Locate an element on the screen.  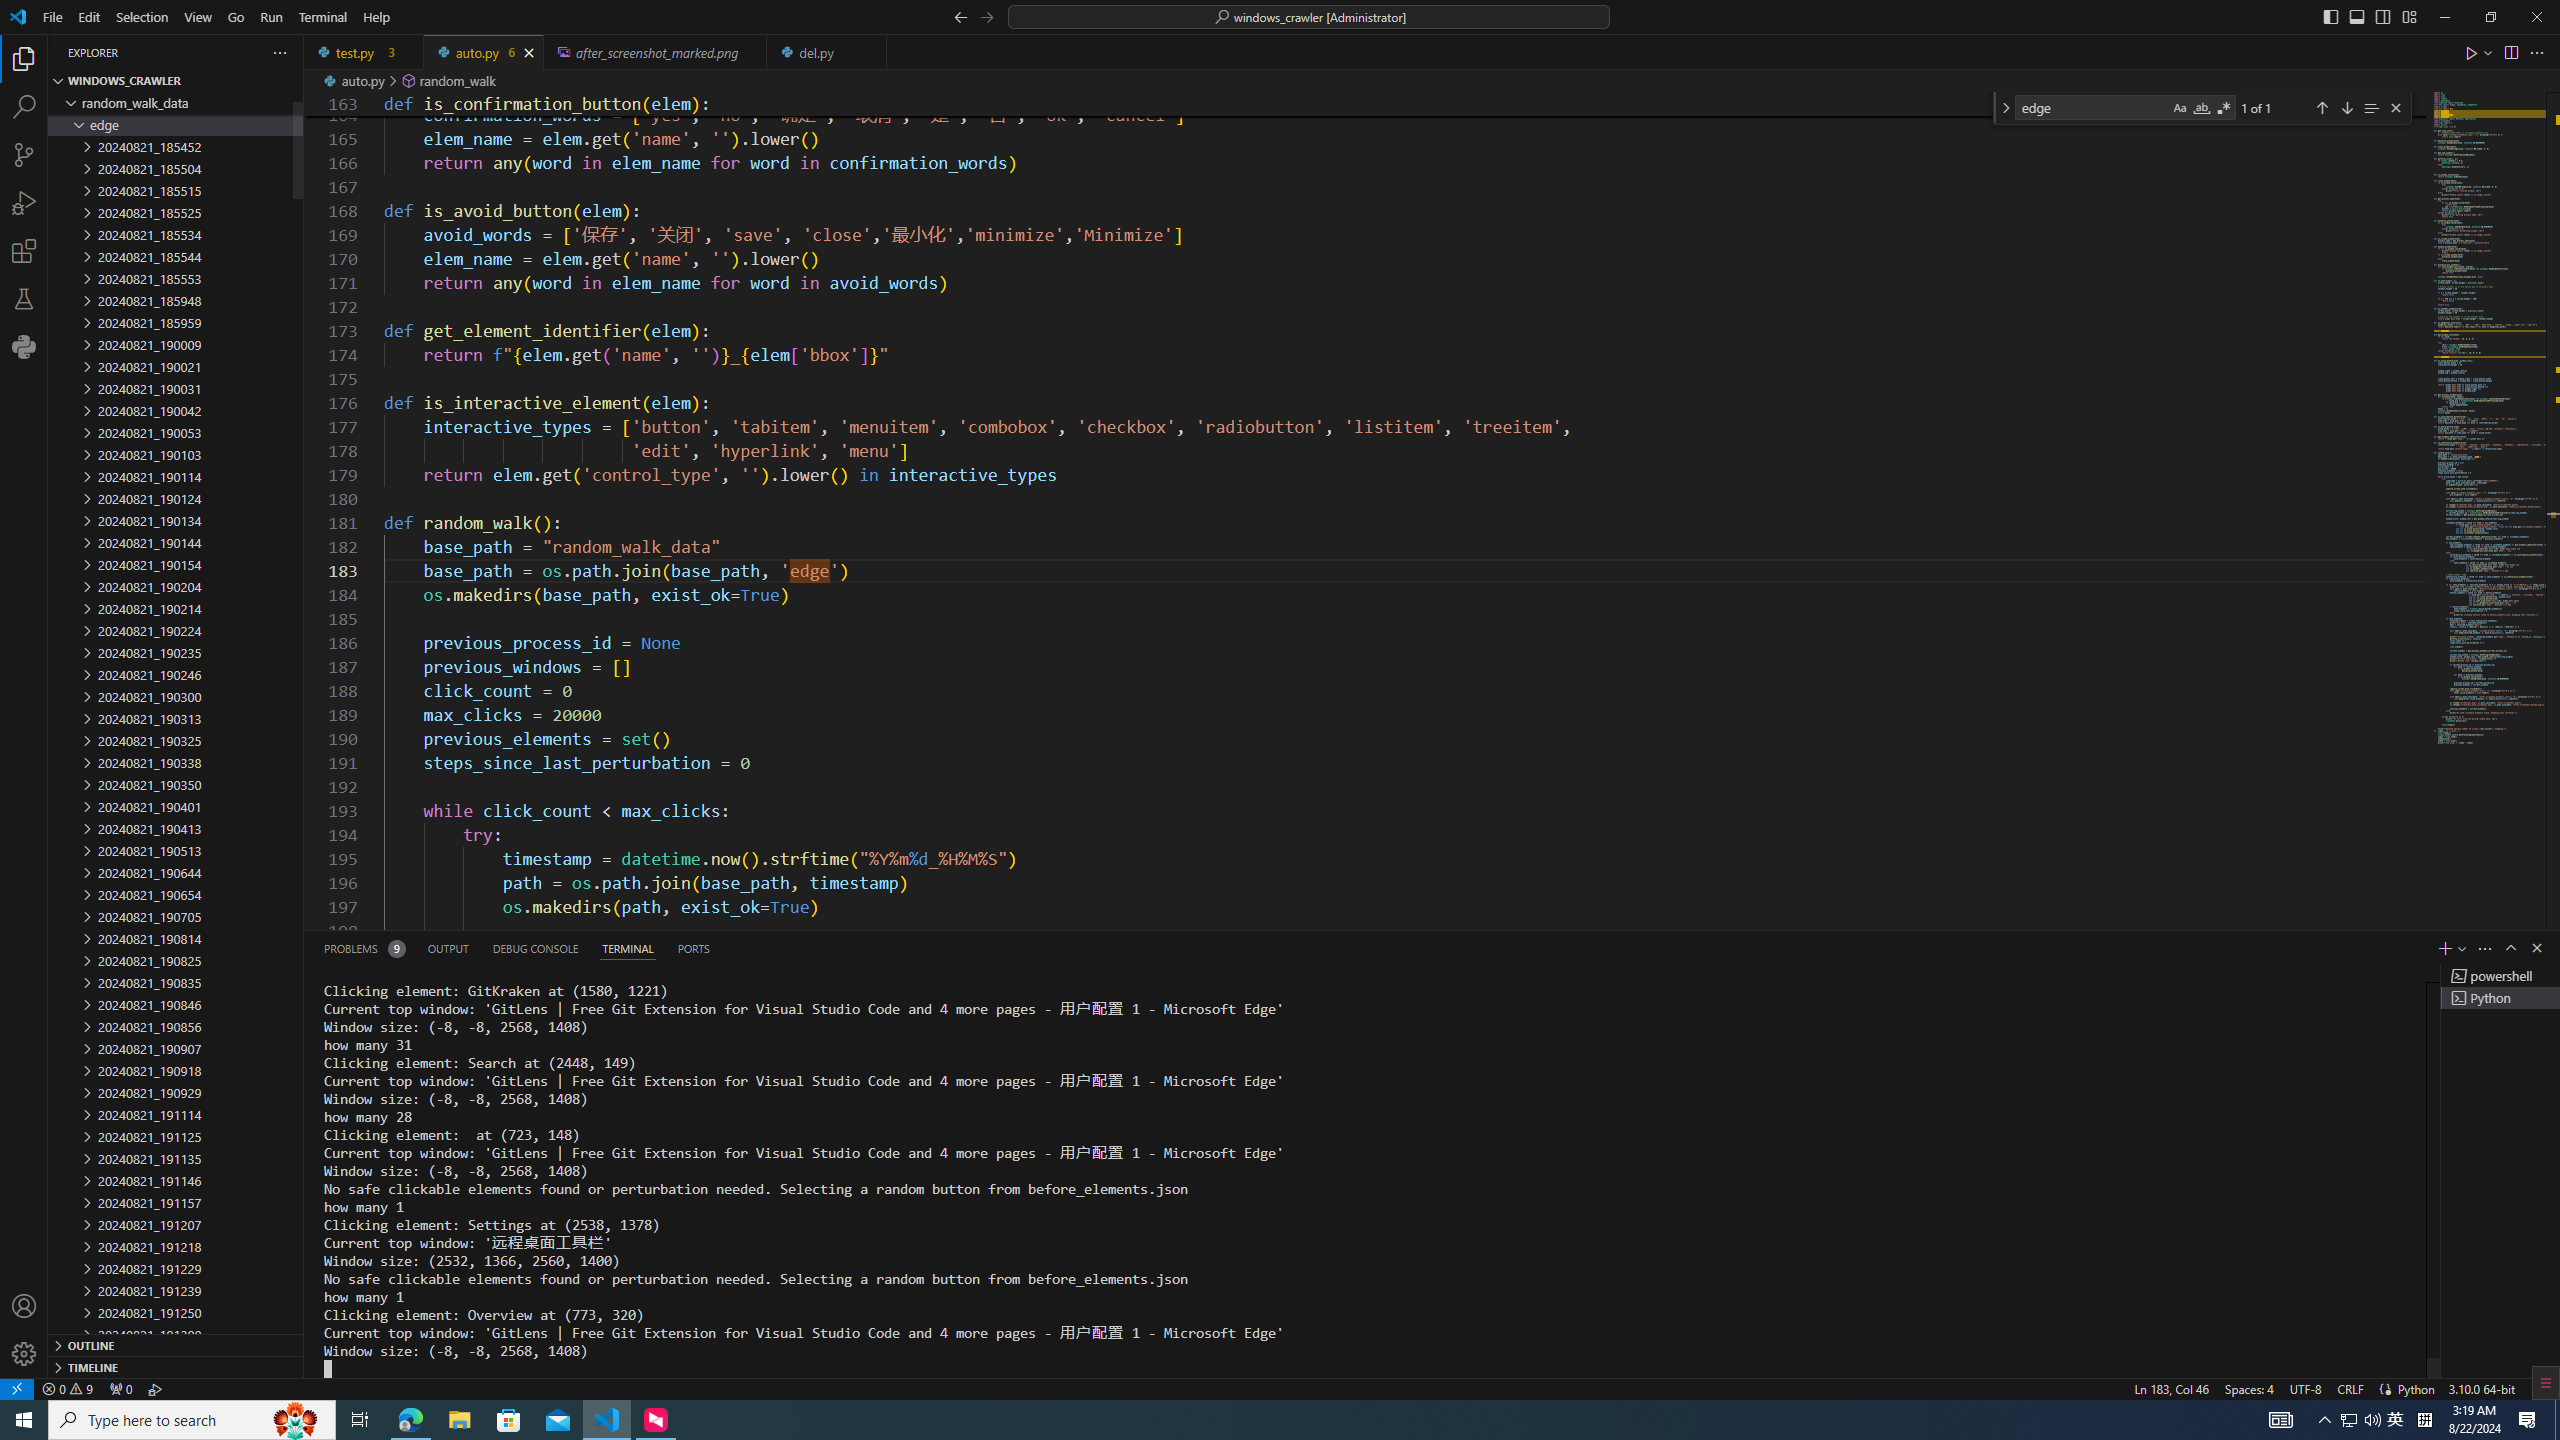
auto.py is located at coordinates (483, 52).